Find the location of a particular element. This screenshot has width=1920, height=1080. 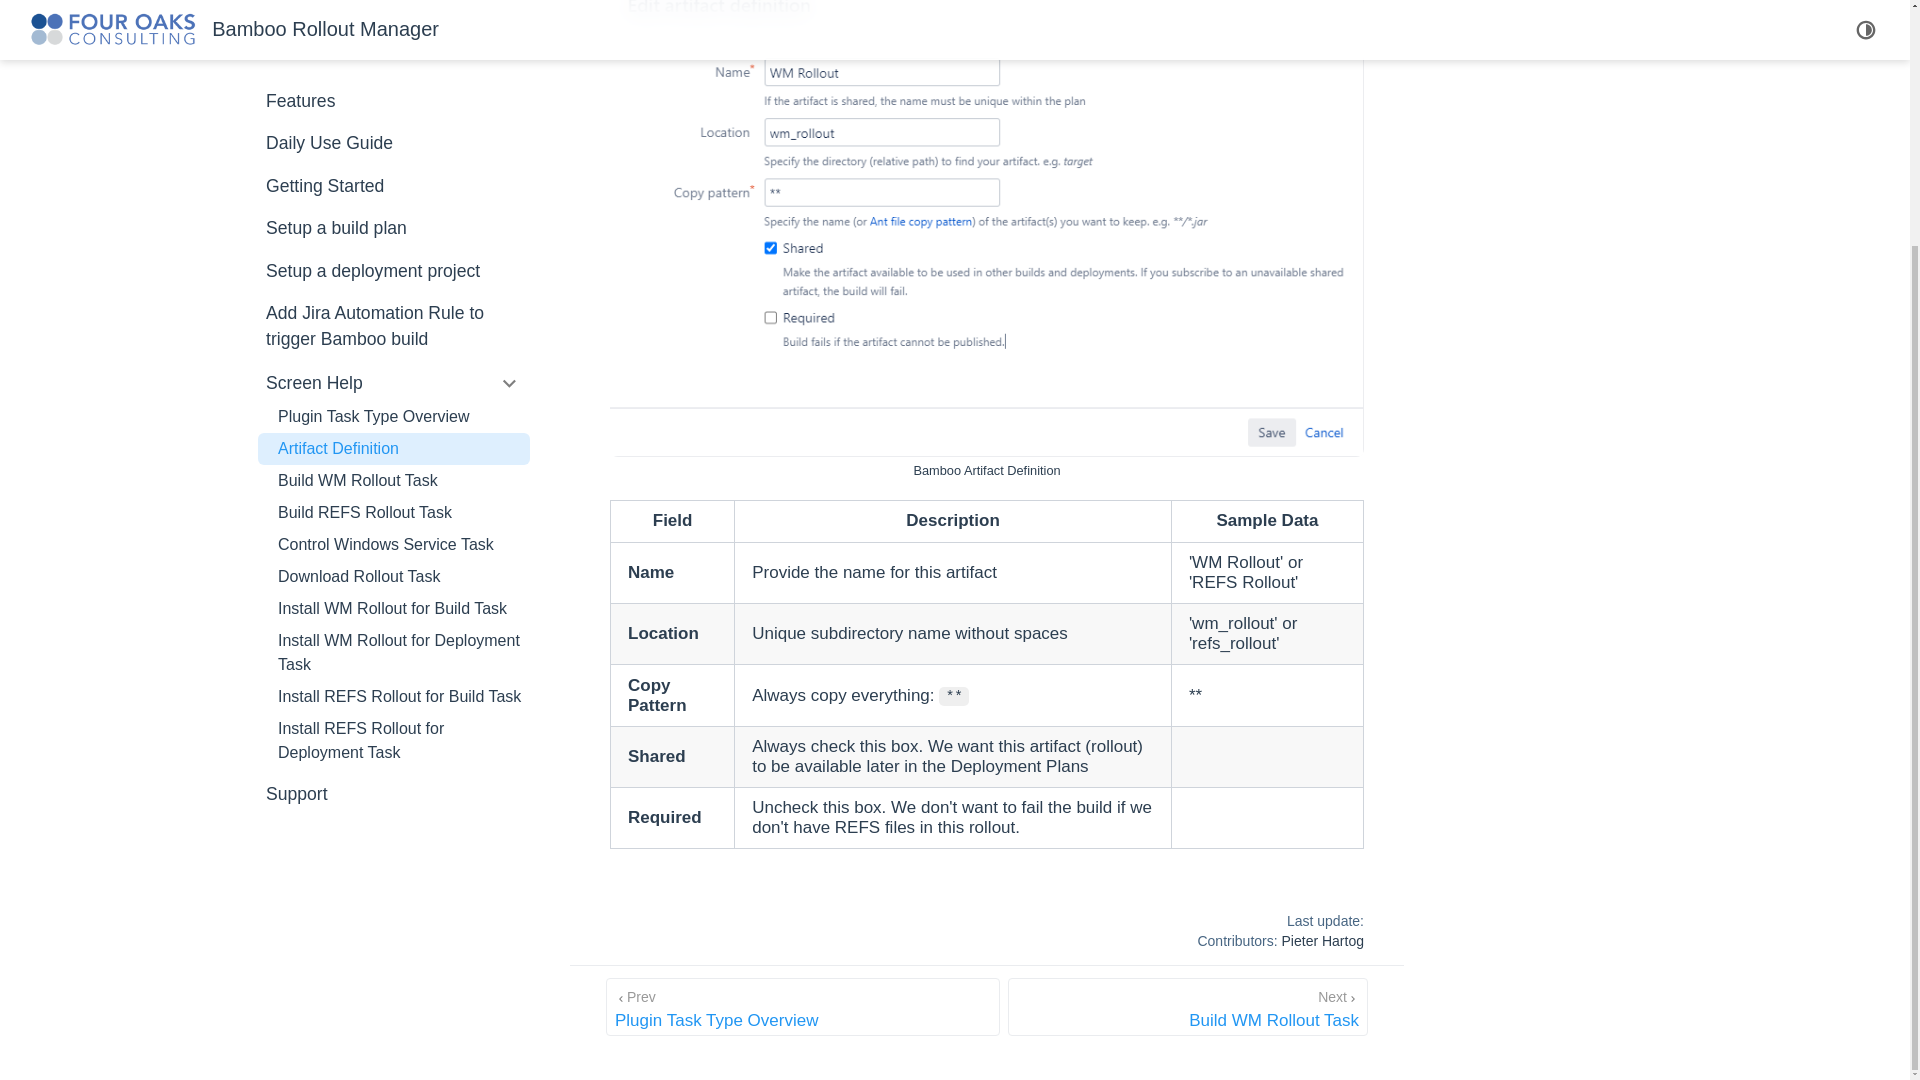

Artifact Definition is located at coordinates (393, 344).